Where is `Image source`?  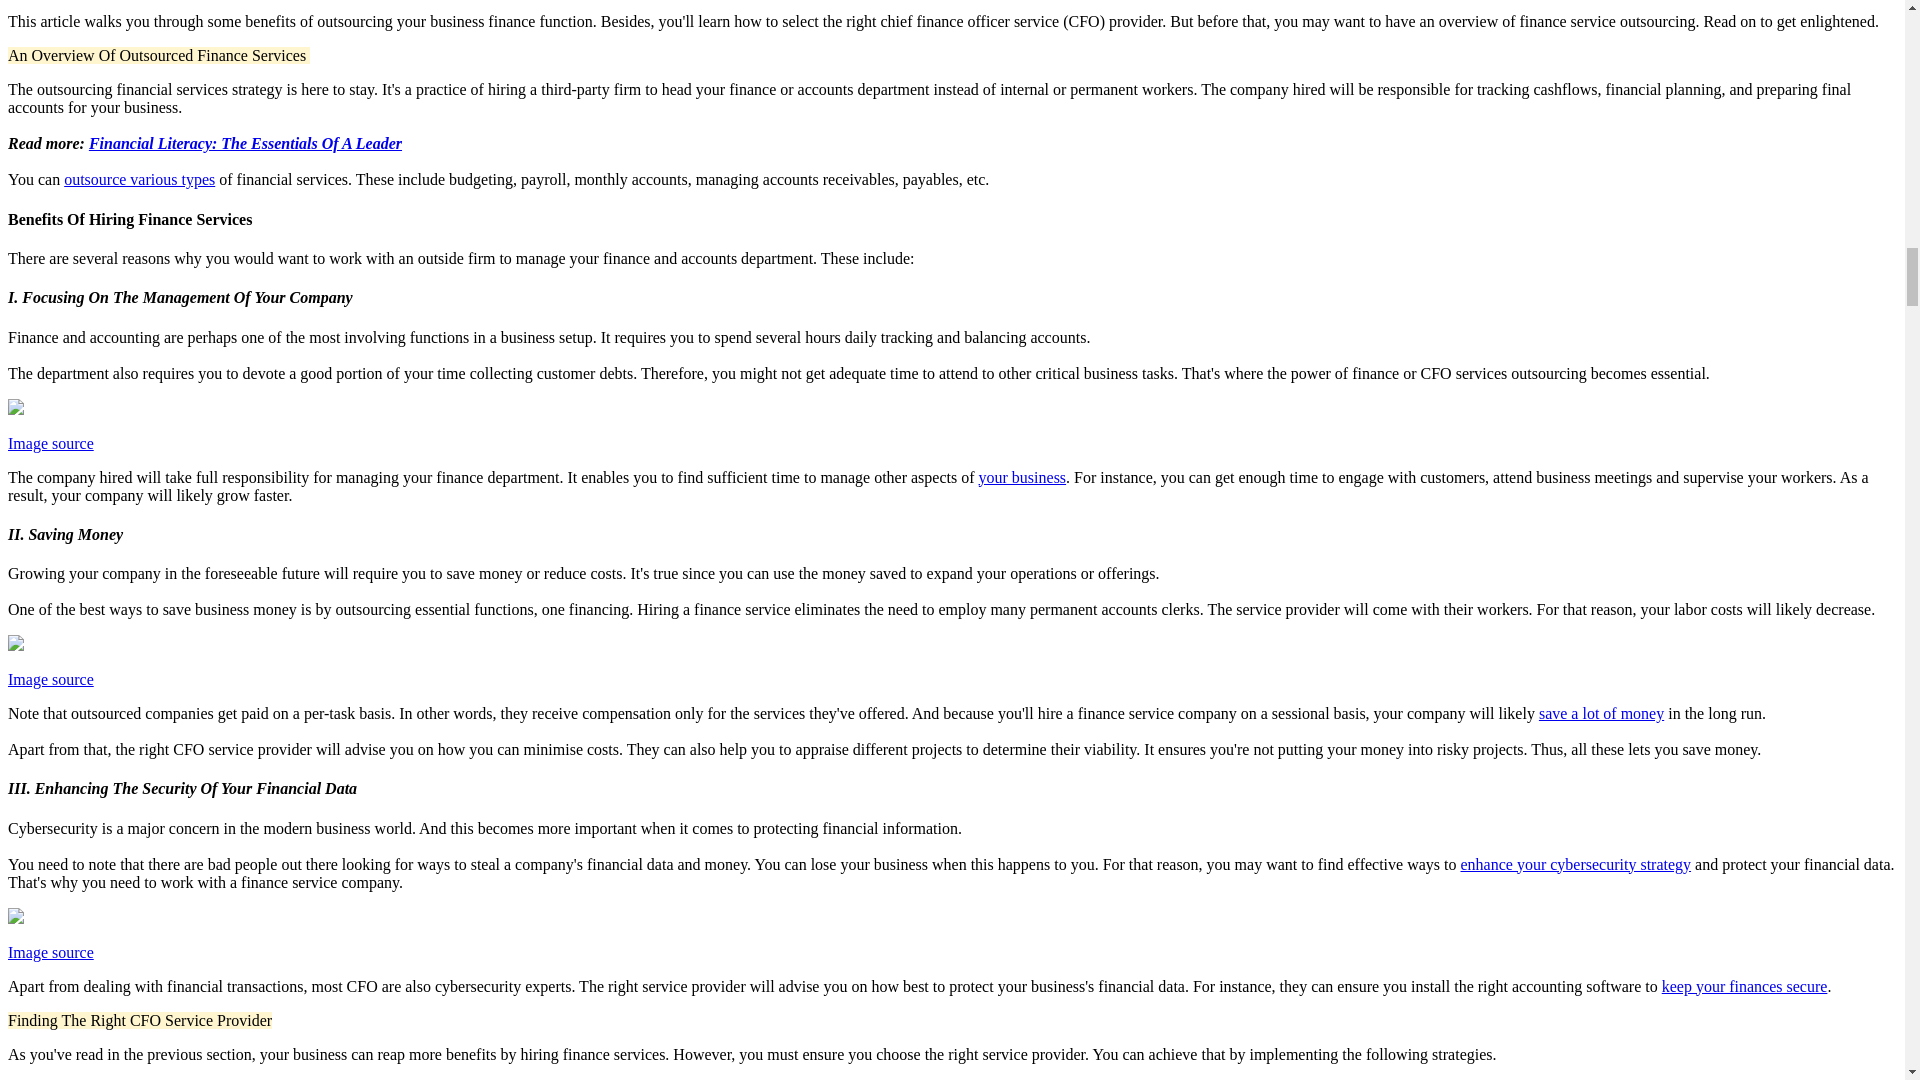
Image source is located at coordinates (50, 678).